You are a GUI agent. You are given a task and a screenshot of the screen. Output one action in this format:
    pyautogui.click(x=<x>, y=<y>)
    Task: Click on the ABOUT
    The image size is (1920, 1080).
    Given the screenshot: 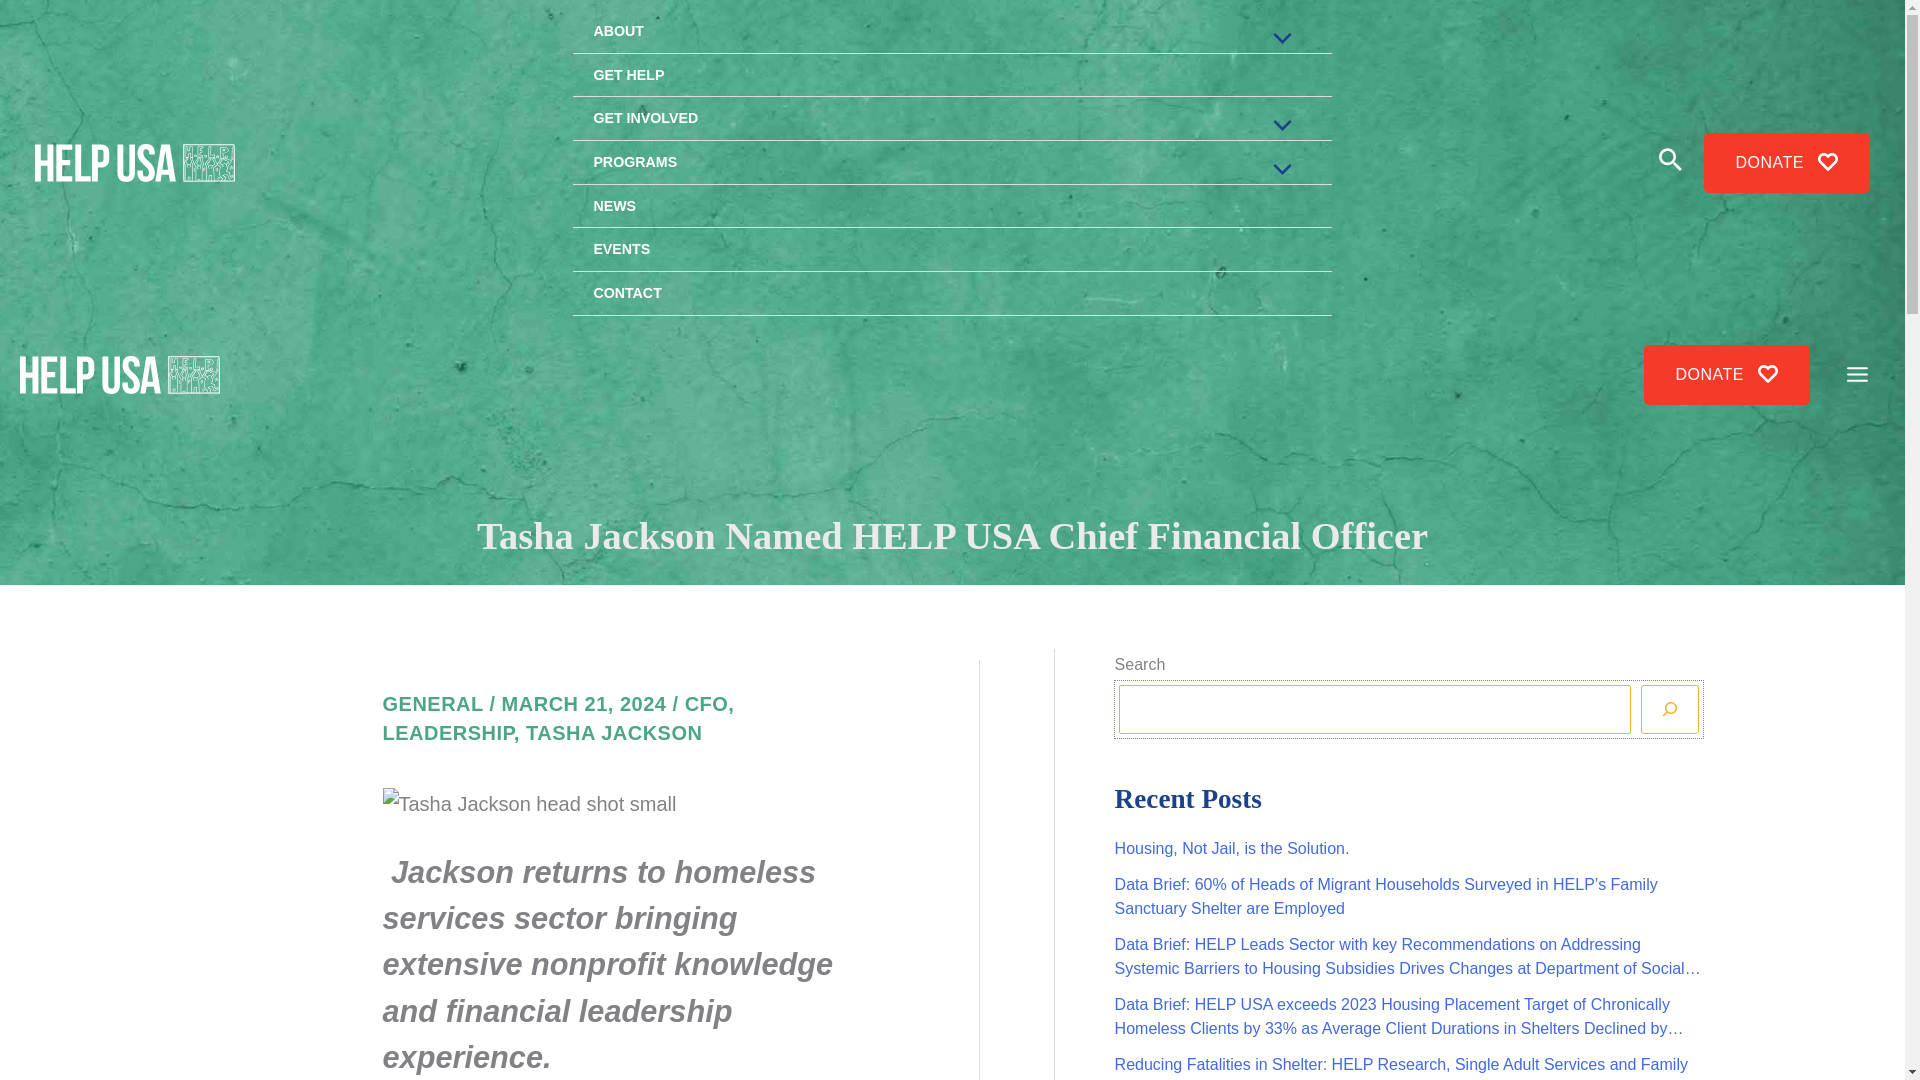 What is the action you would take?
    pyautogui.click(x=951, y=32)
    